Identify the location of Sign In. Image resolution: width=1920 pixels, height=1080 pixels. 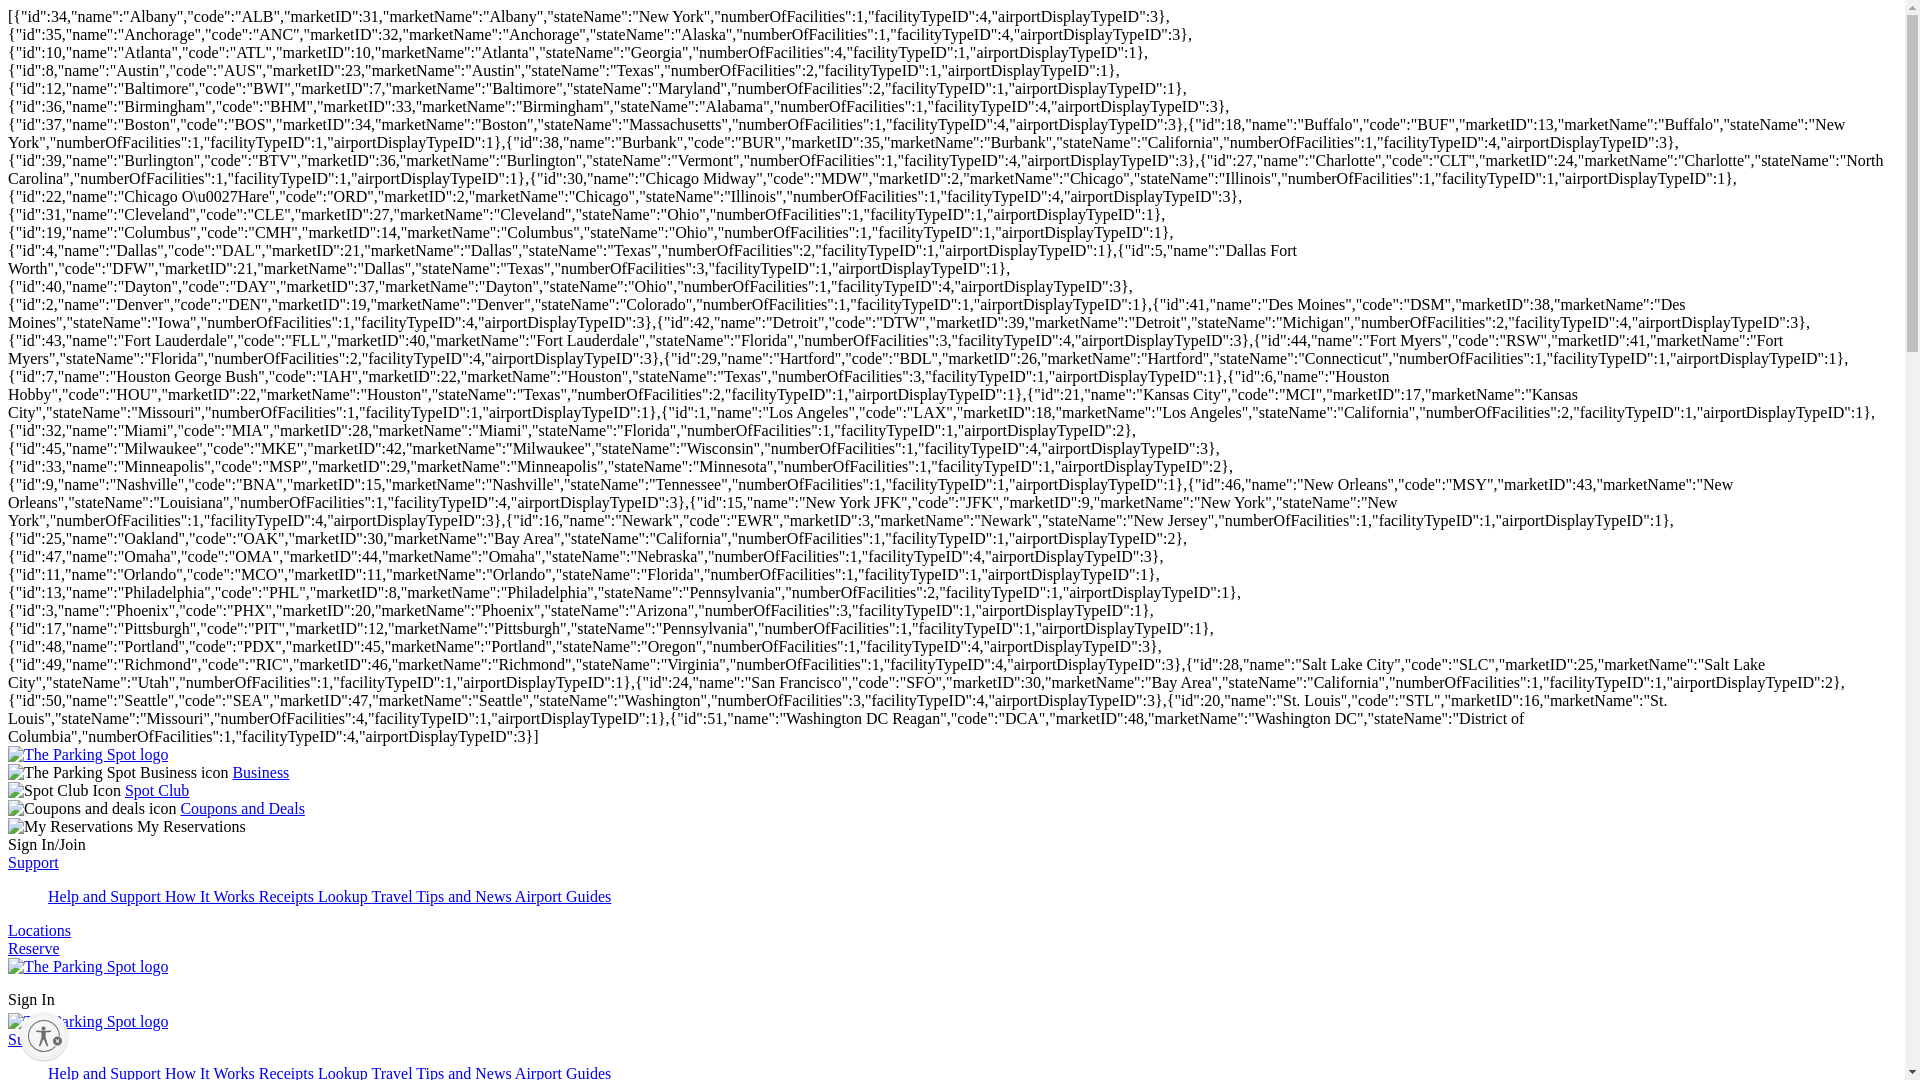
(31, 999).